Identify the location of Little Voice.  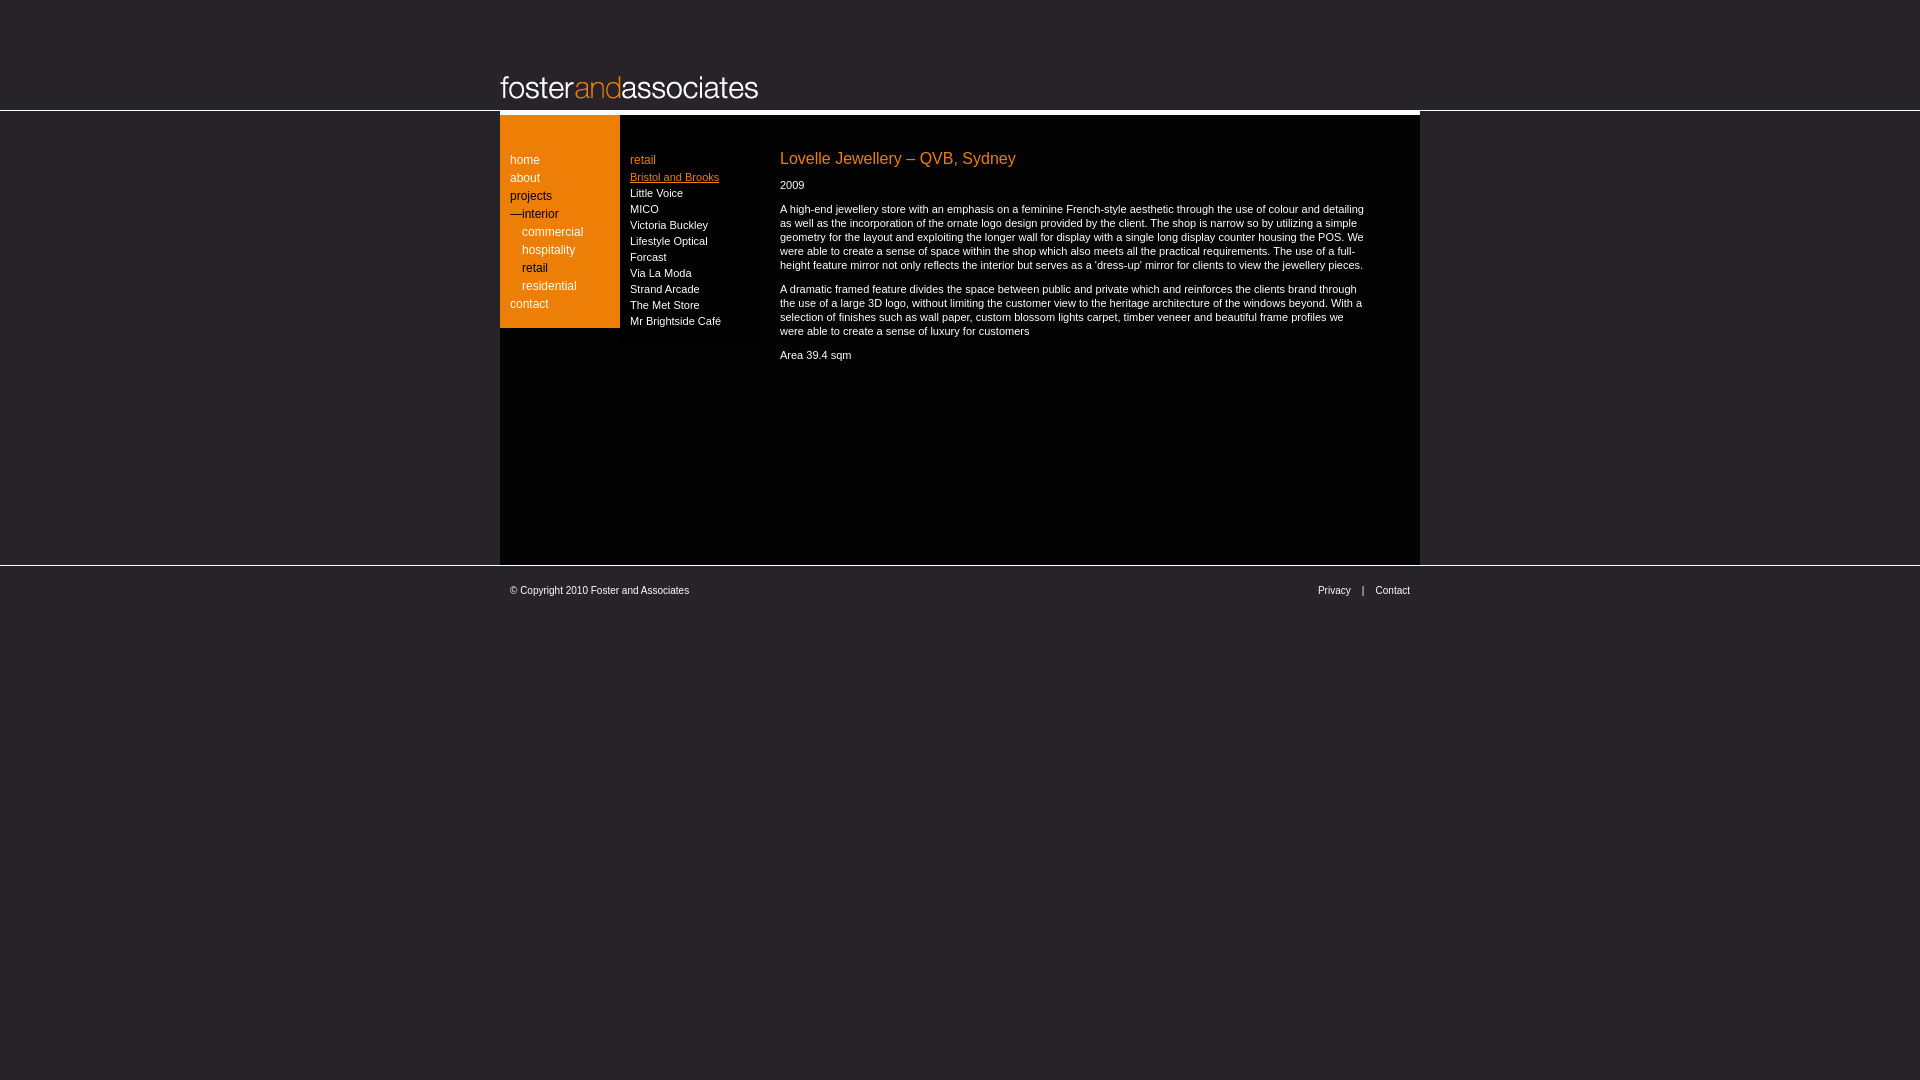
(690, 193).